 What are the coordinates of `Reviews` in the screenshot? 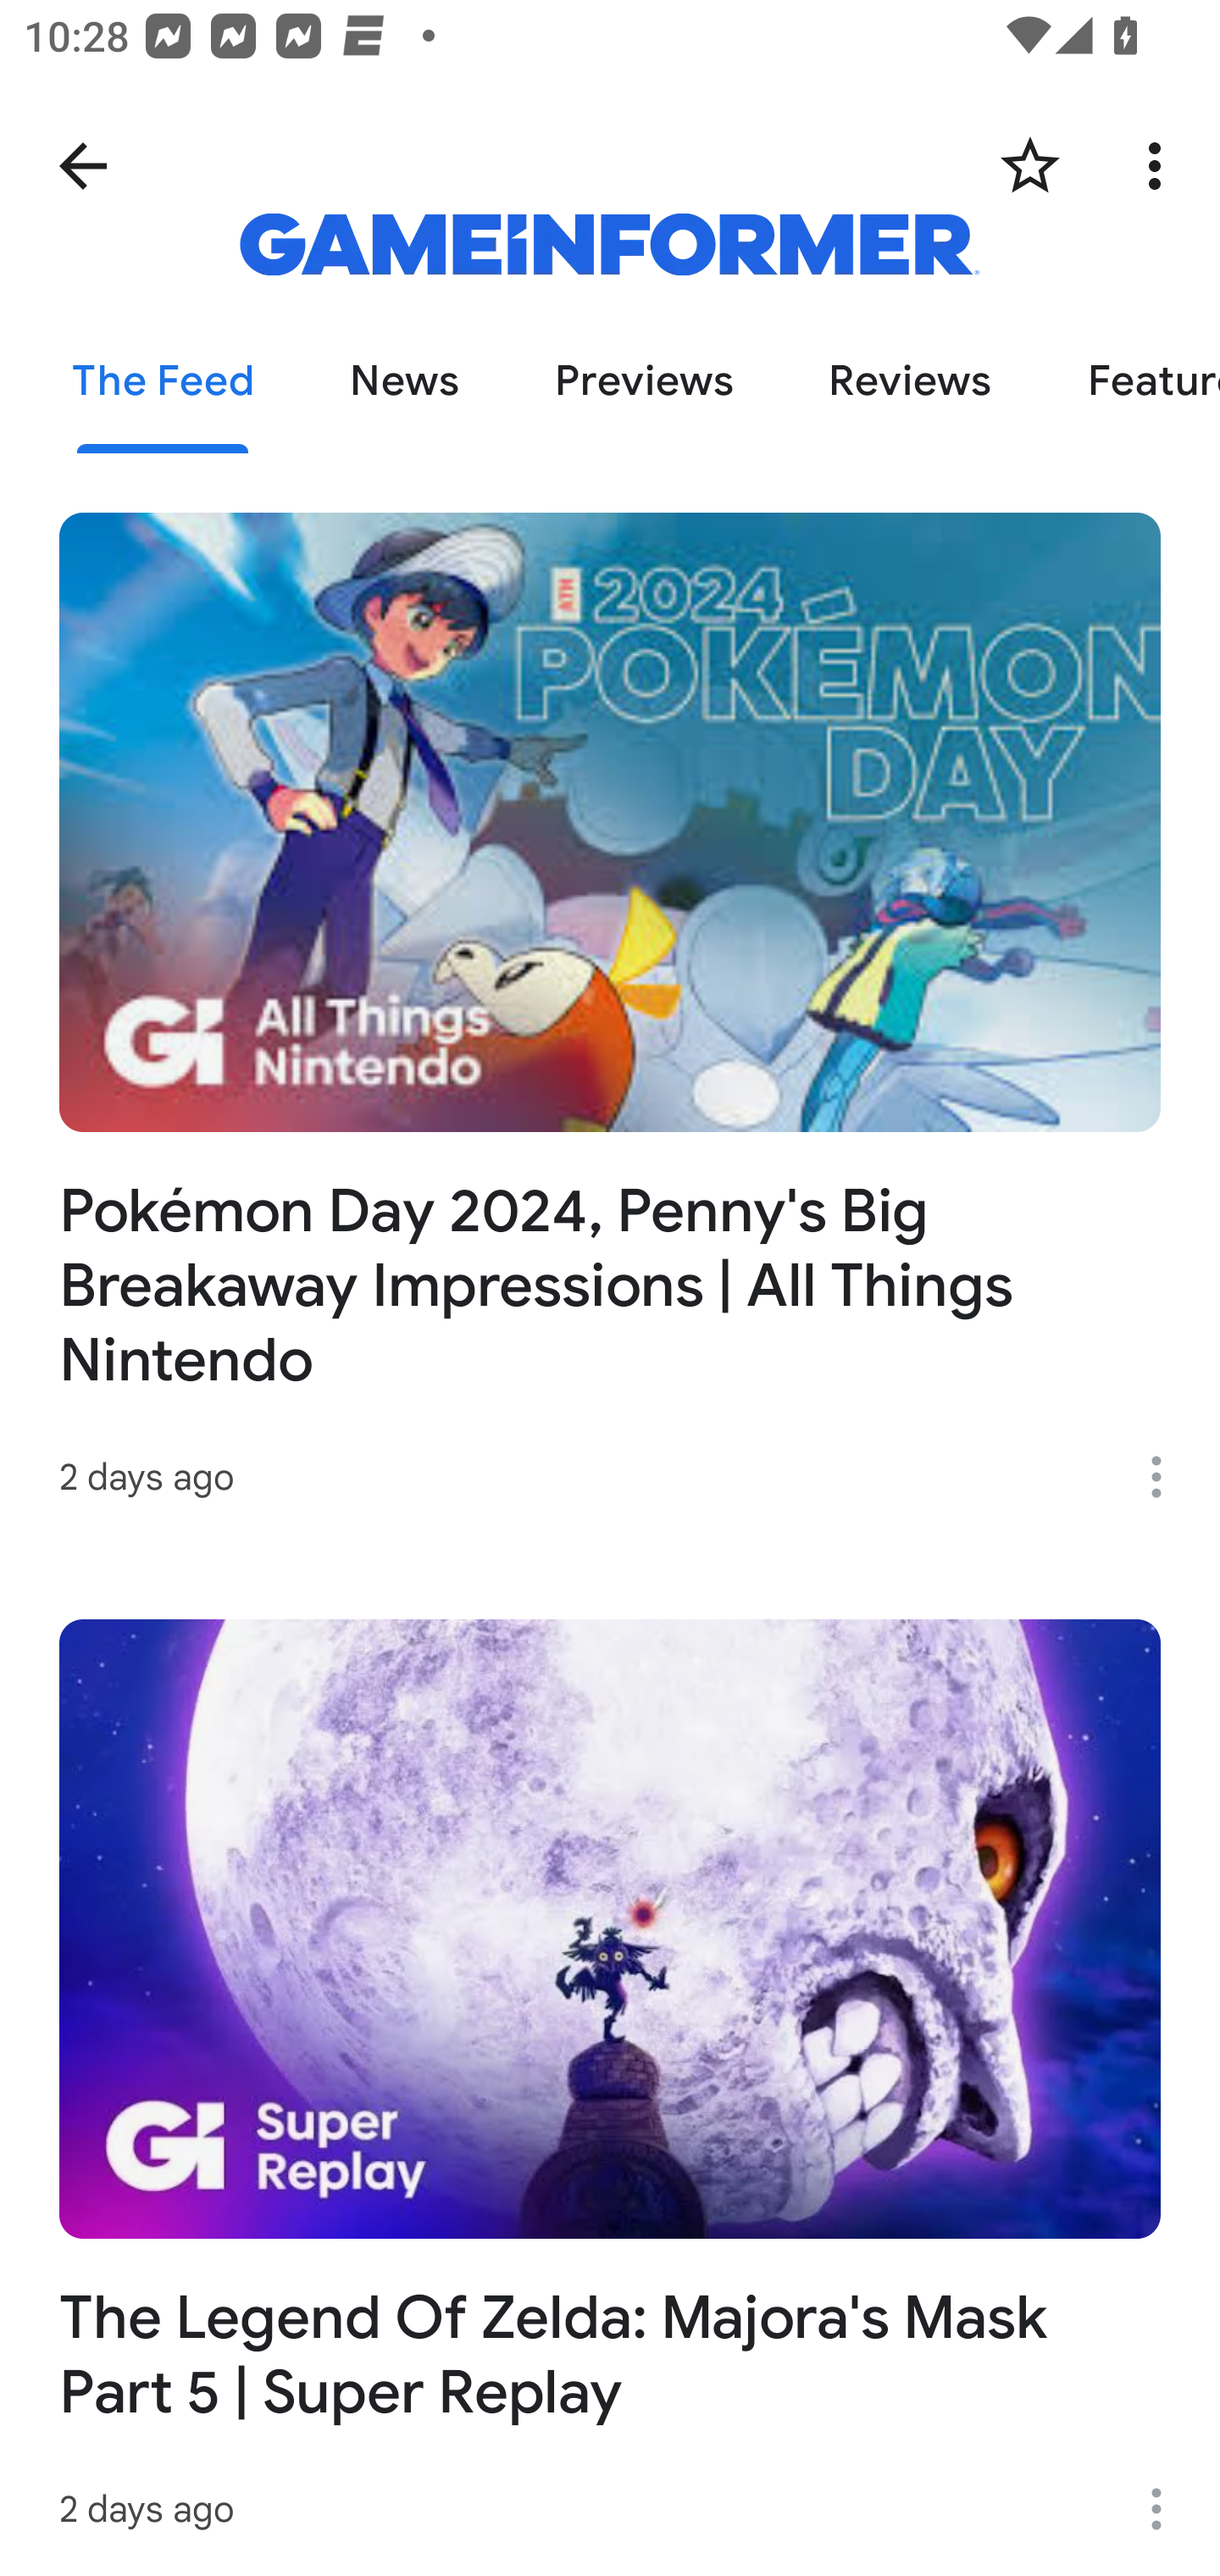 It's located at (910, 382).